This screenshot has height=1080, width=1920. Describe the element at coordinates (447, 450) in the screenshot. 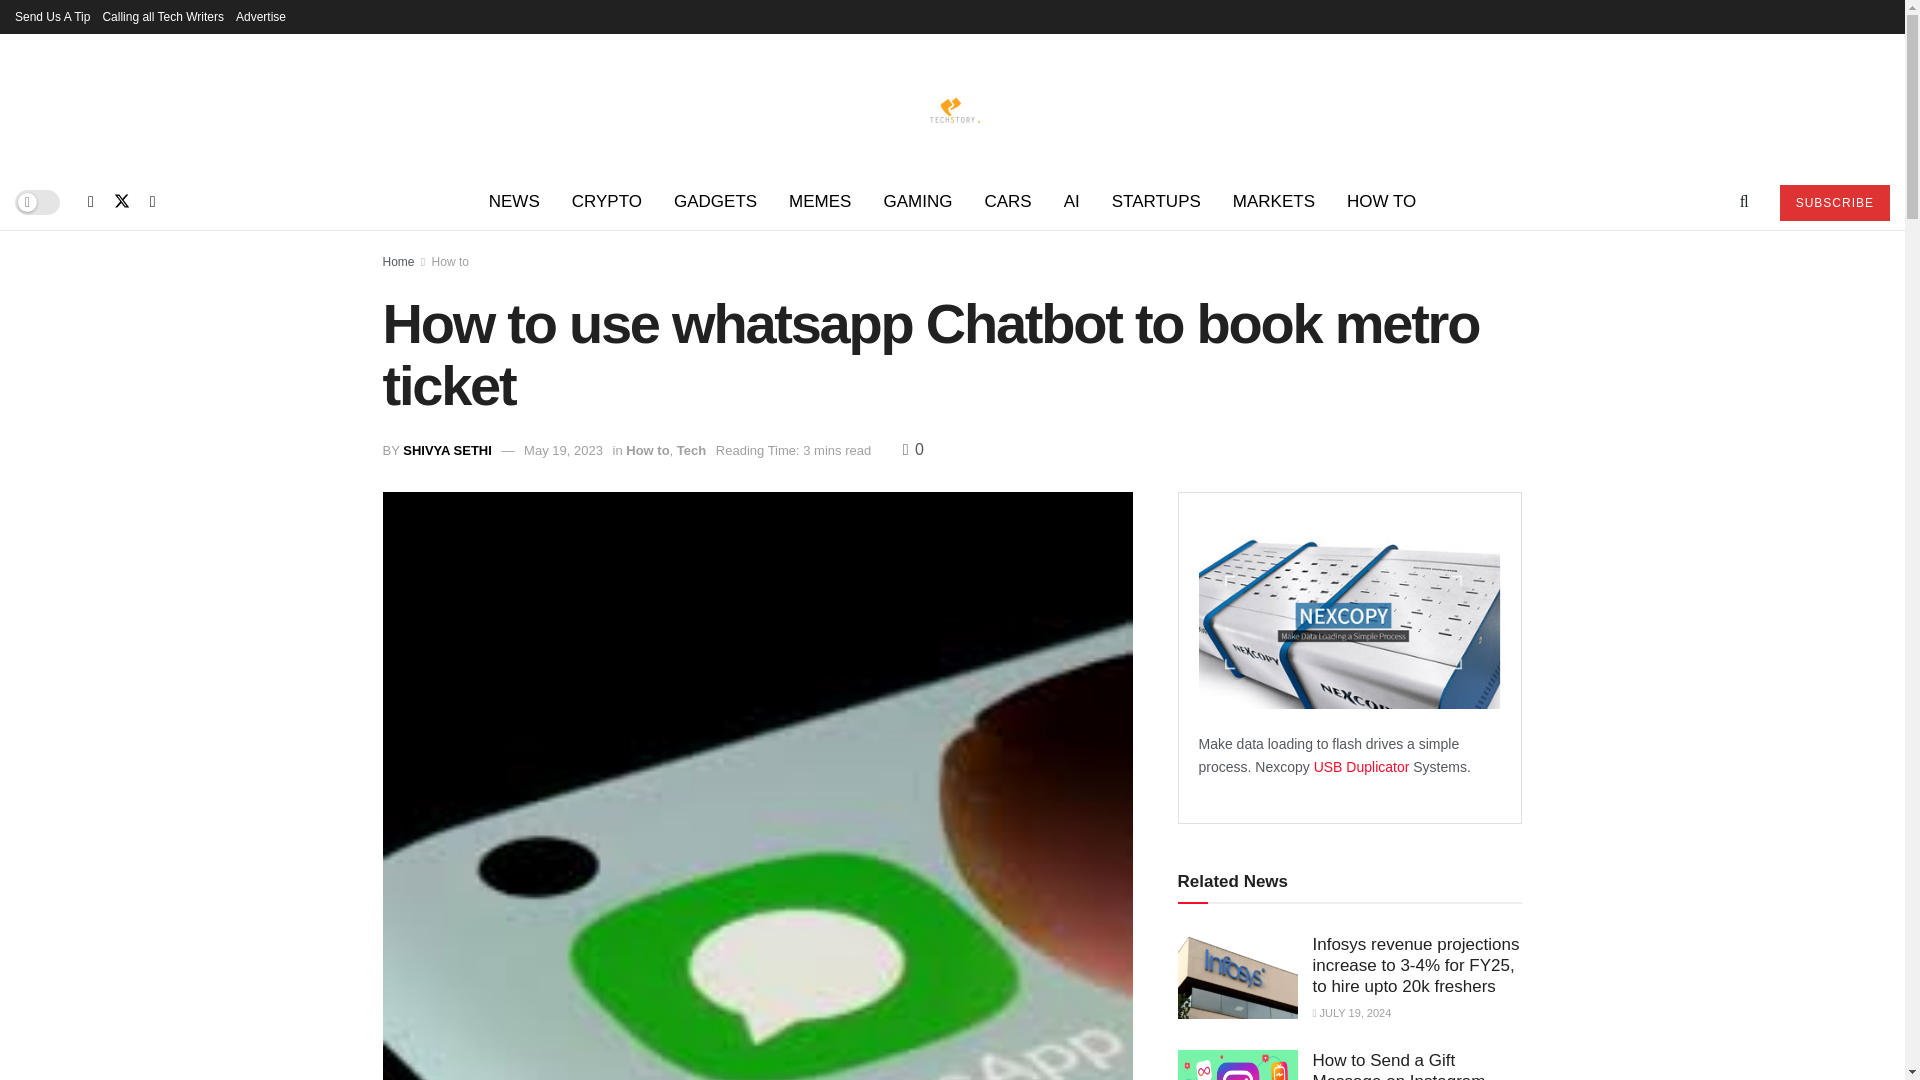

I see `SHIVYA SETHI` at that location.